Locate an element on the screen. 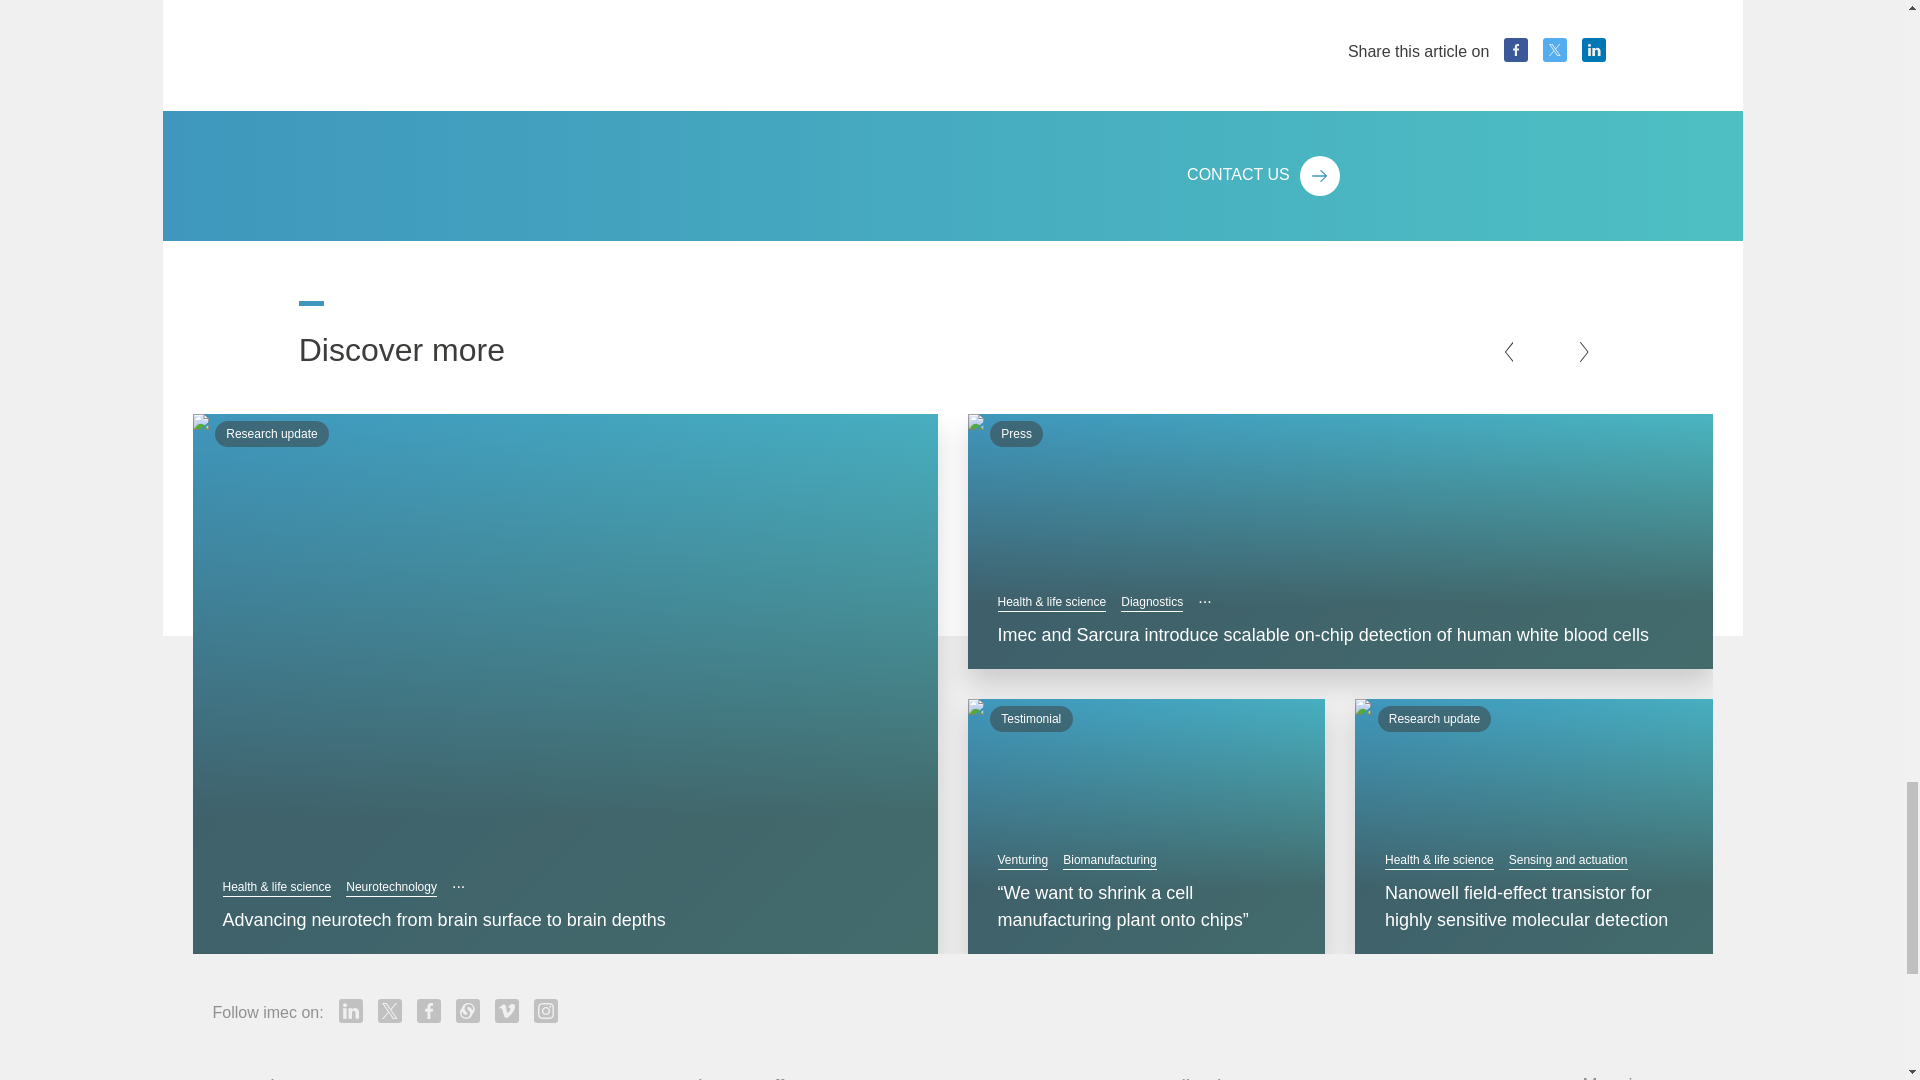  Vimeo is located at coordinates (506, 610).